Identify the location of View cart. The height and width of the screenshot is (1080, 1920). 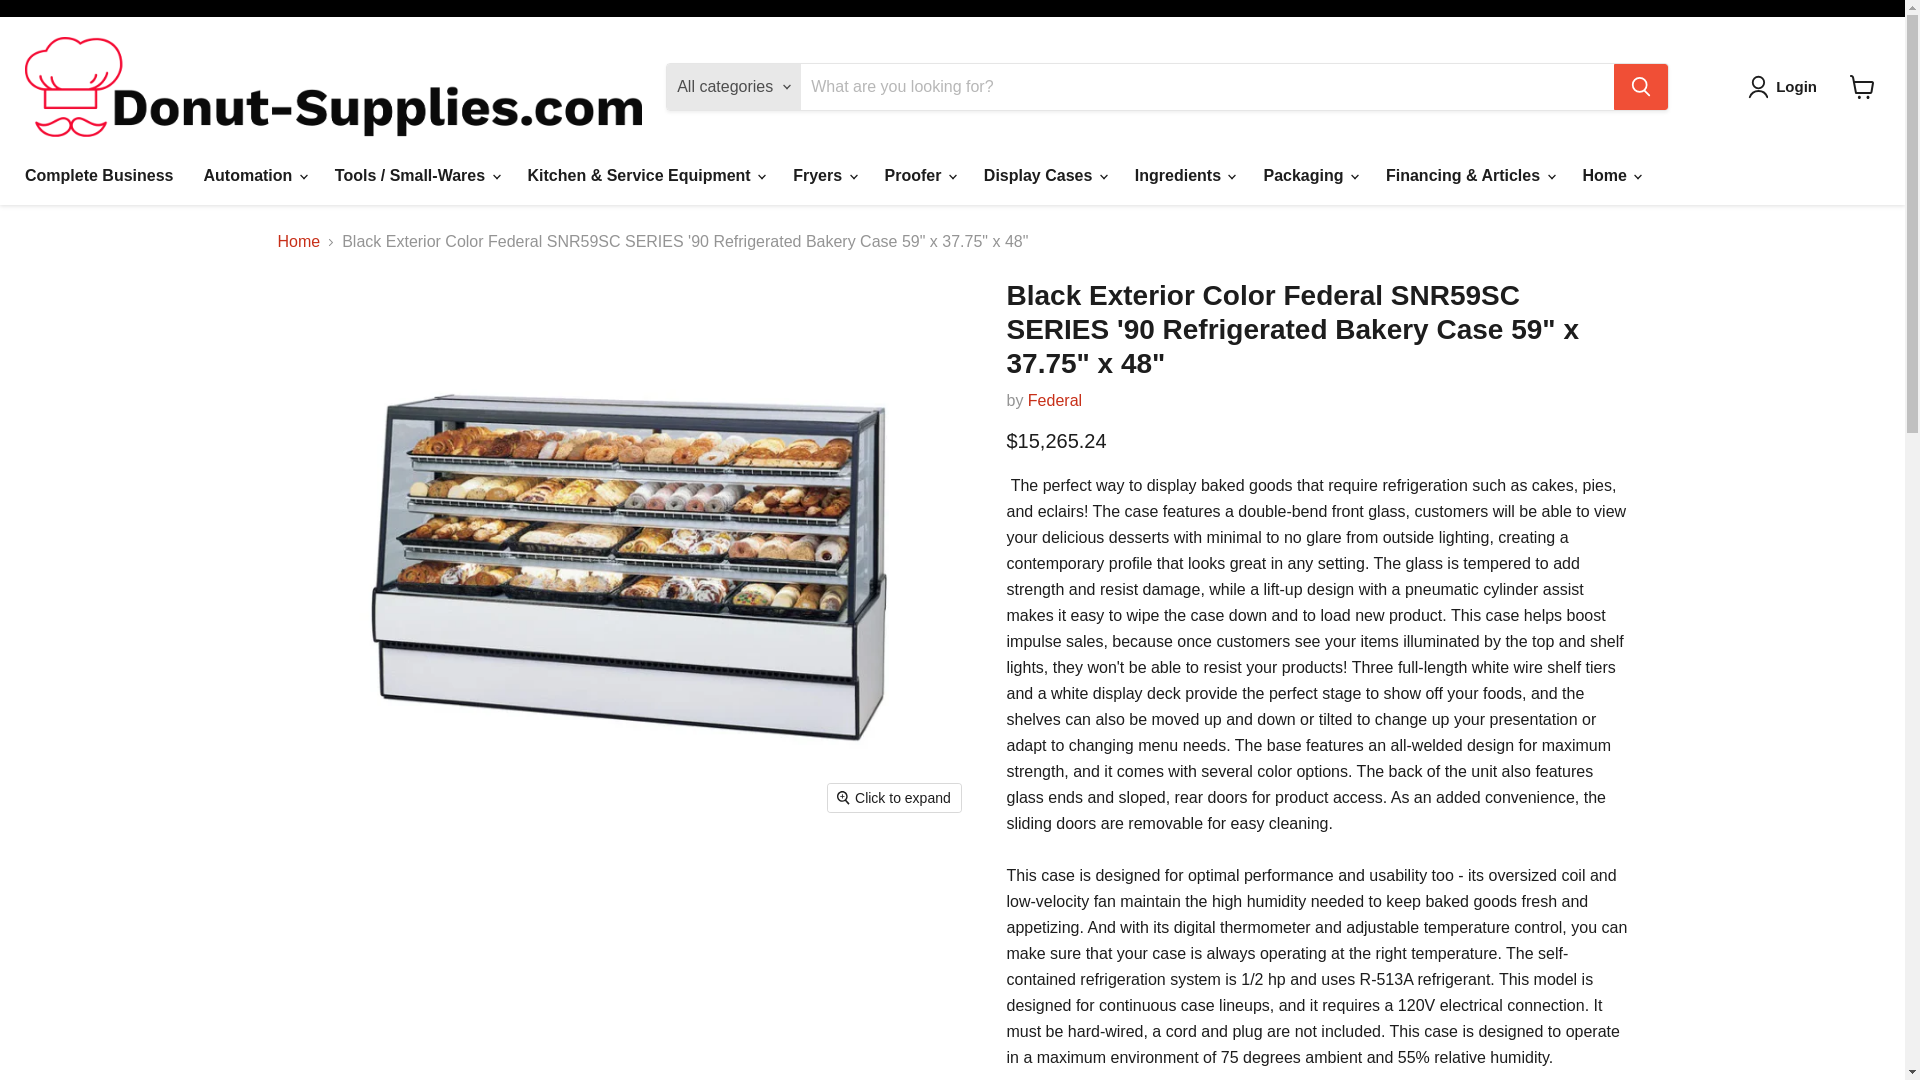
(1862, 86).